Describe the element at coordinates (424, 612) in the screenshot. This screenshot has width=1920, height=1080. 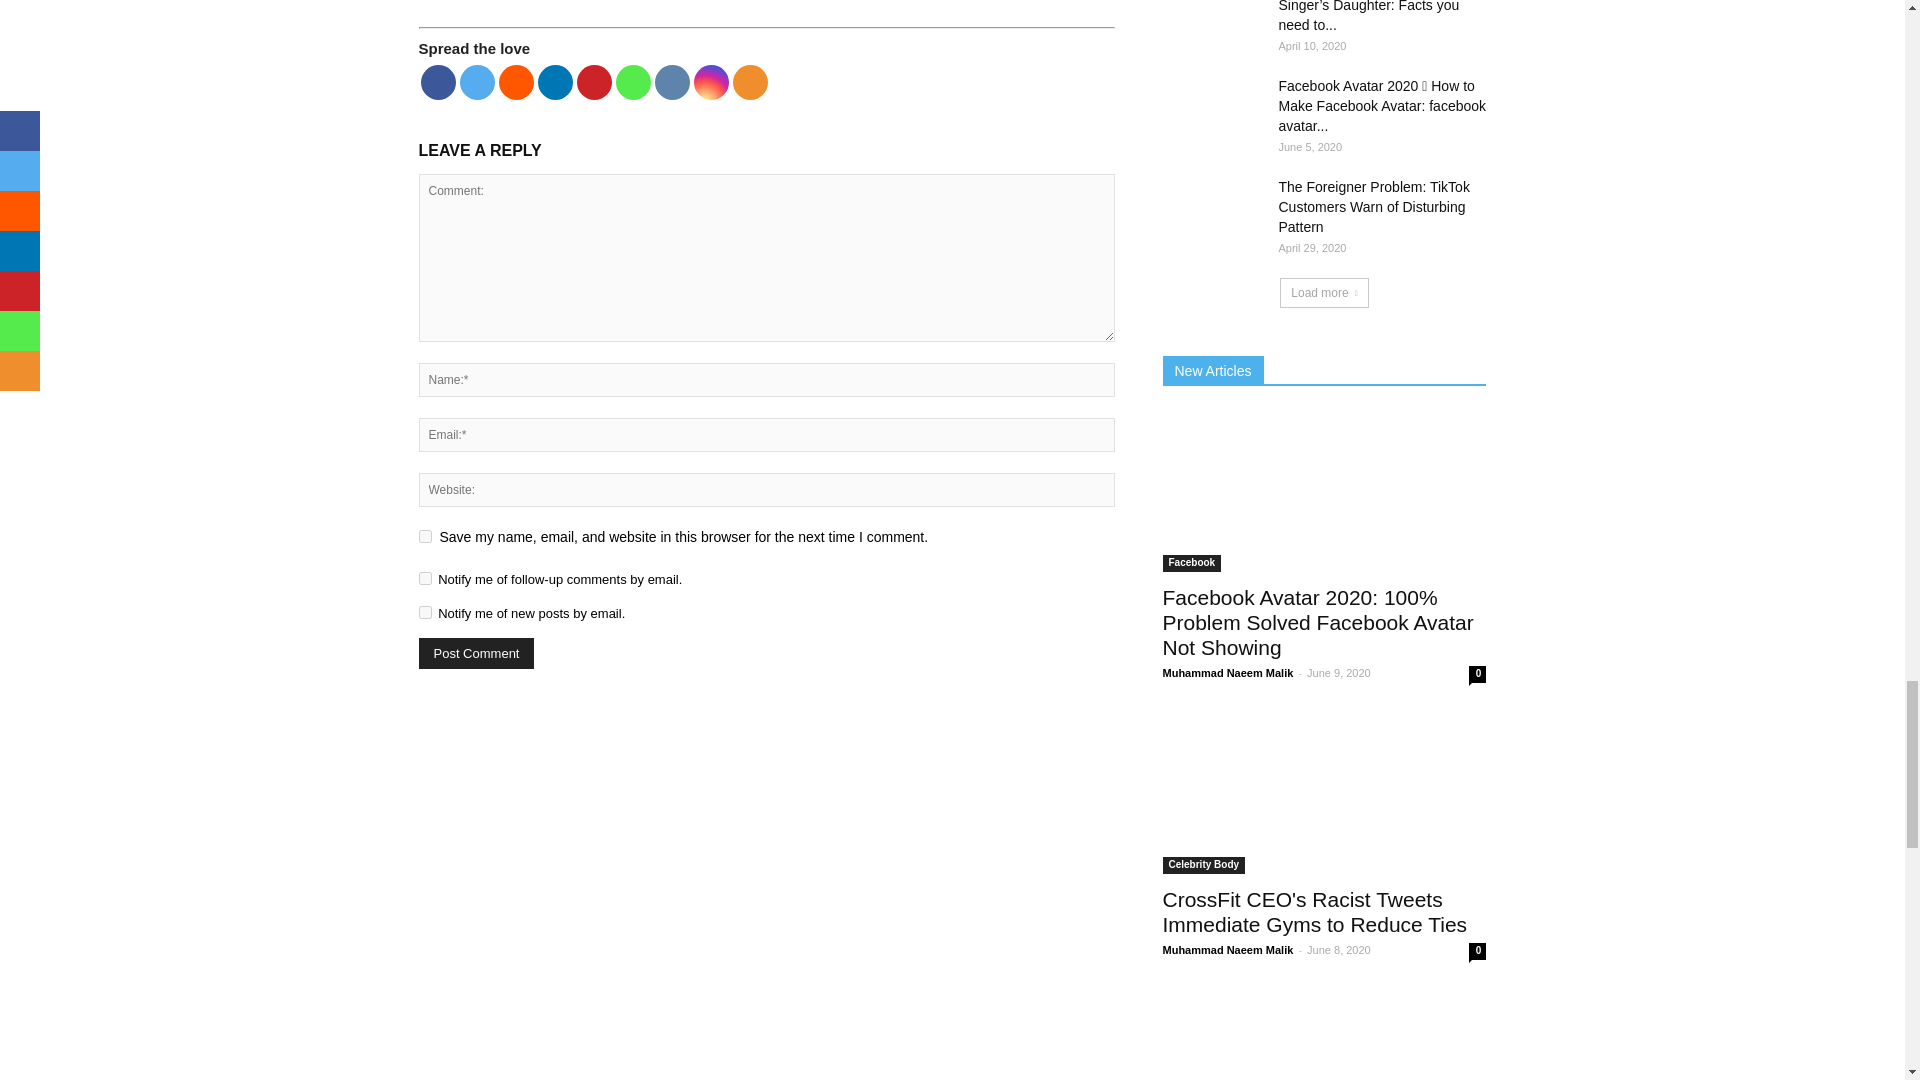
I see `subscribe` at that location.